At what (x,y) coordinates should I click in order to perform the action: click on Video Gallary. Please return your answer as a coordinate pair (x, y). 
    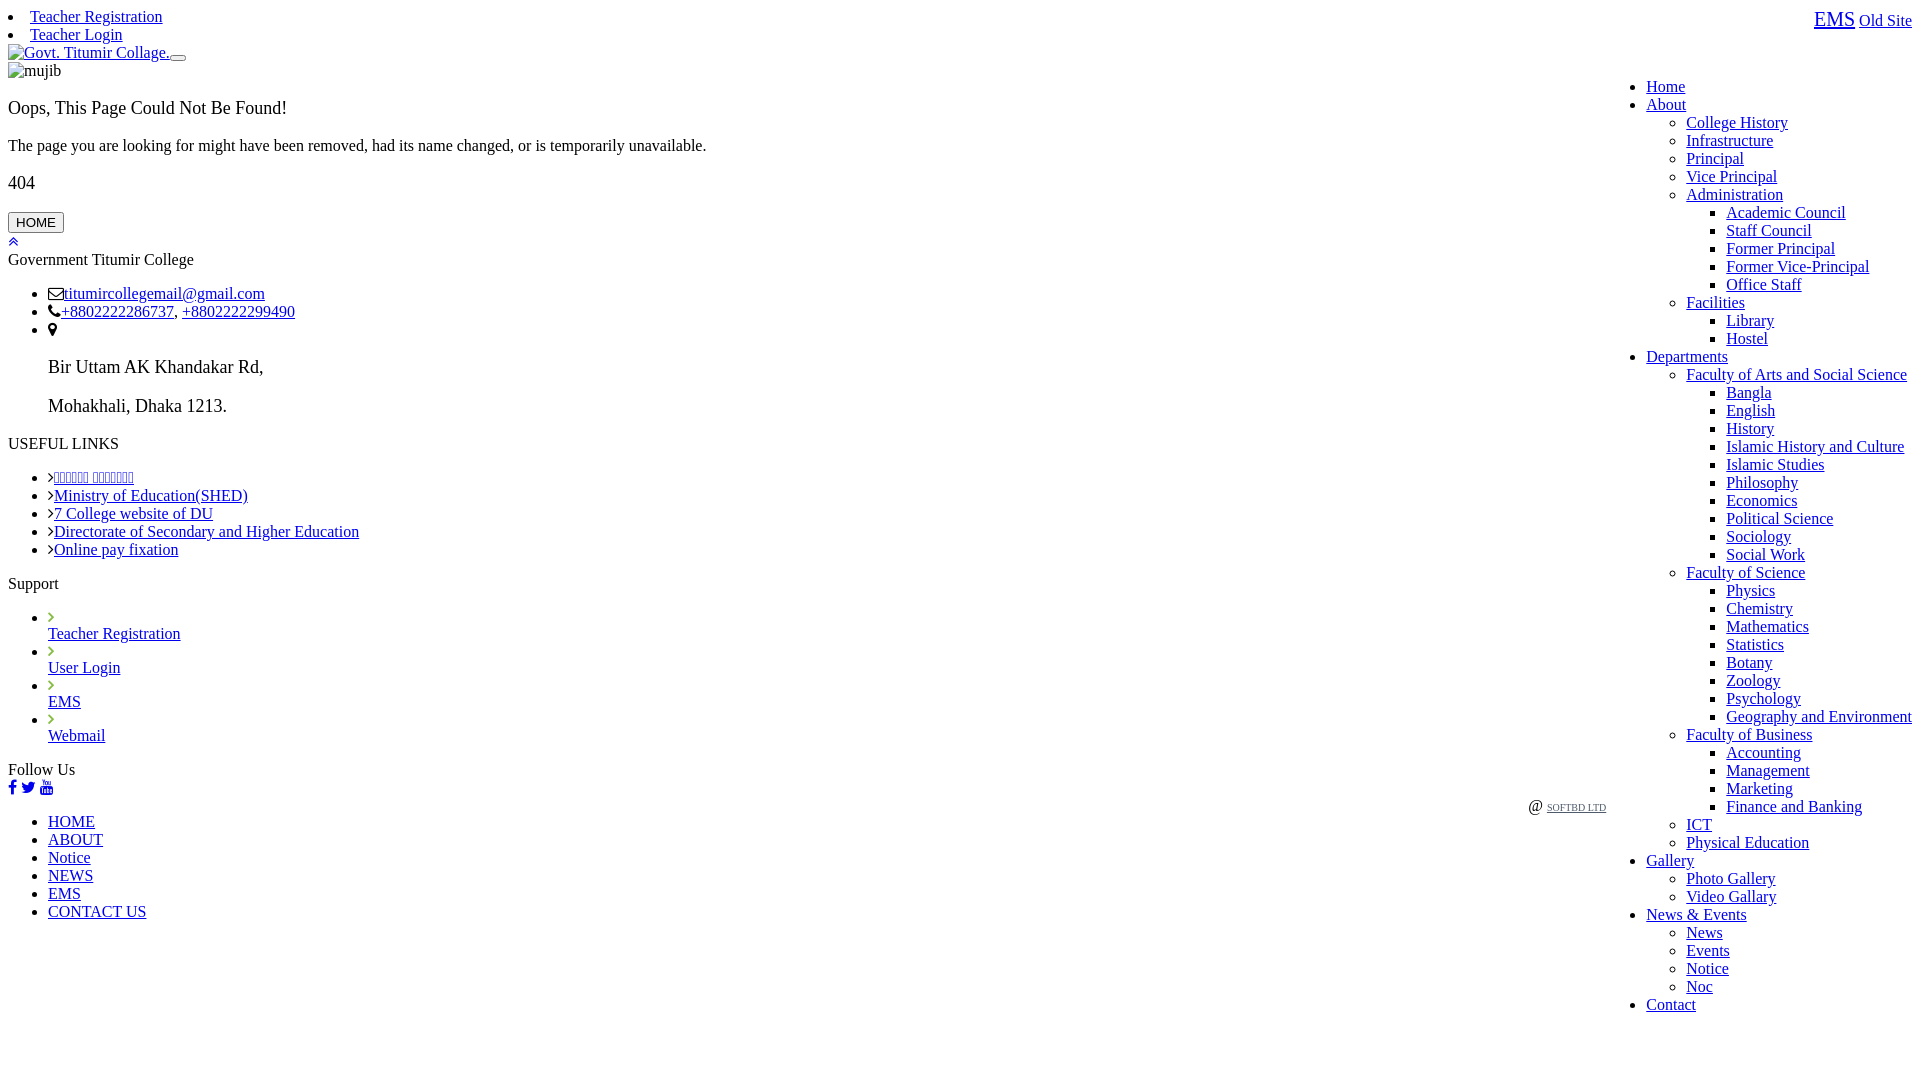
    Looking at the image, I should click on (1731, 896).